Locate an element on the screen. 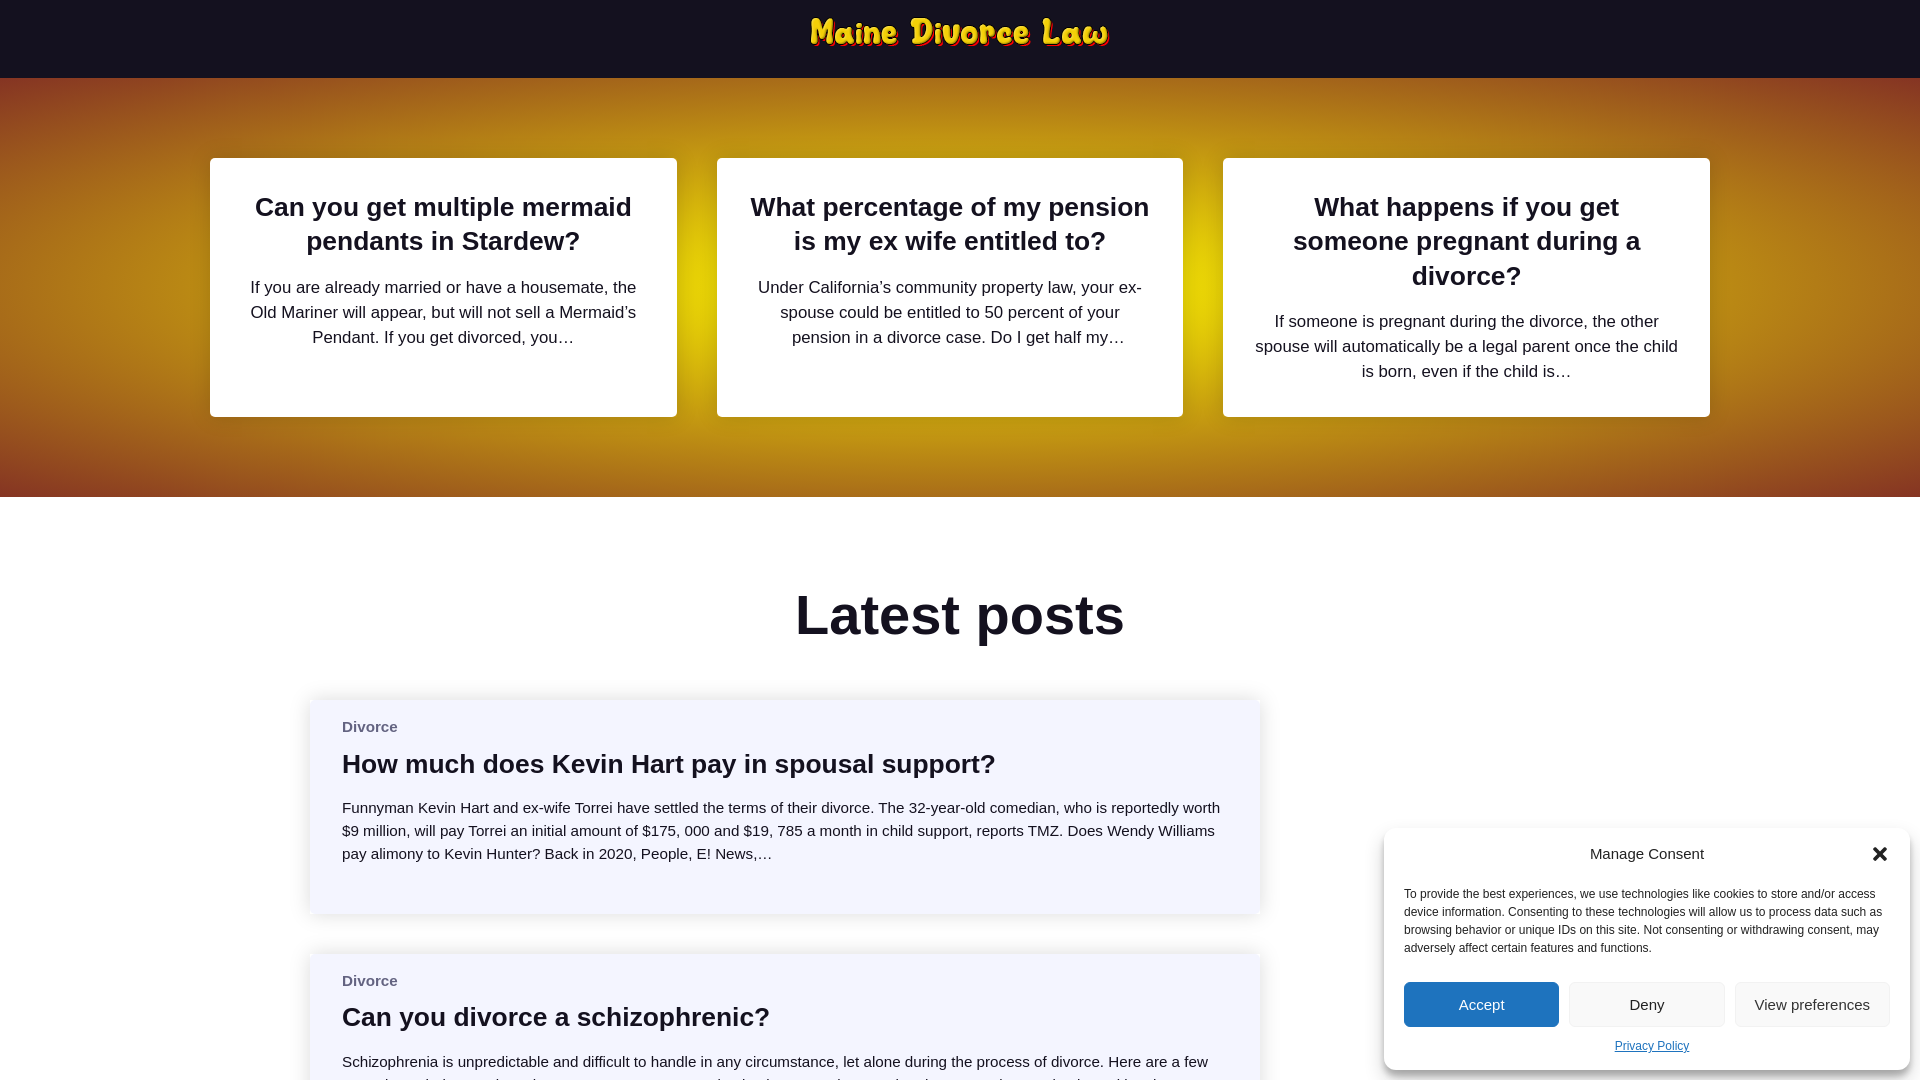 The image size is (1920, 1080). Can you get multiple mermaid pendants in Stardew? is located at coordinates (443, 224).